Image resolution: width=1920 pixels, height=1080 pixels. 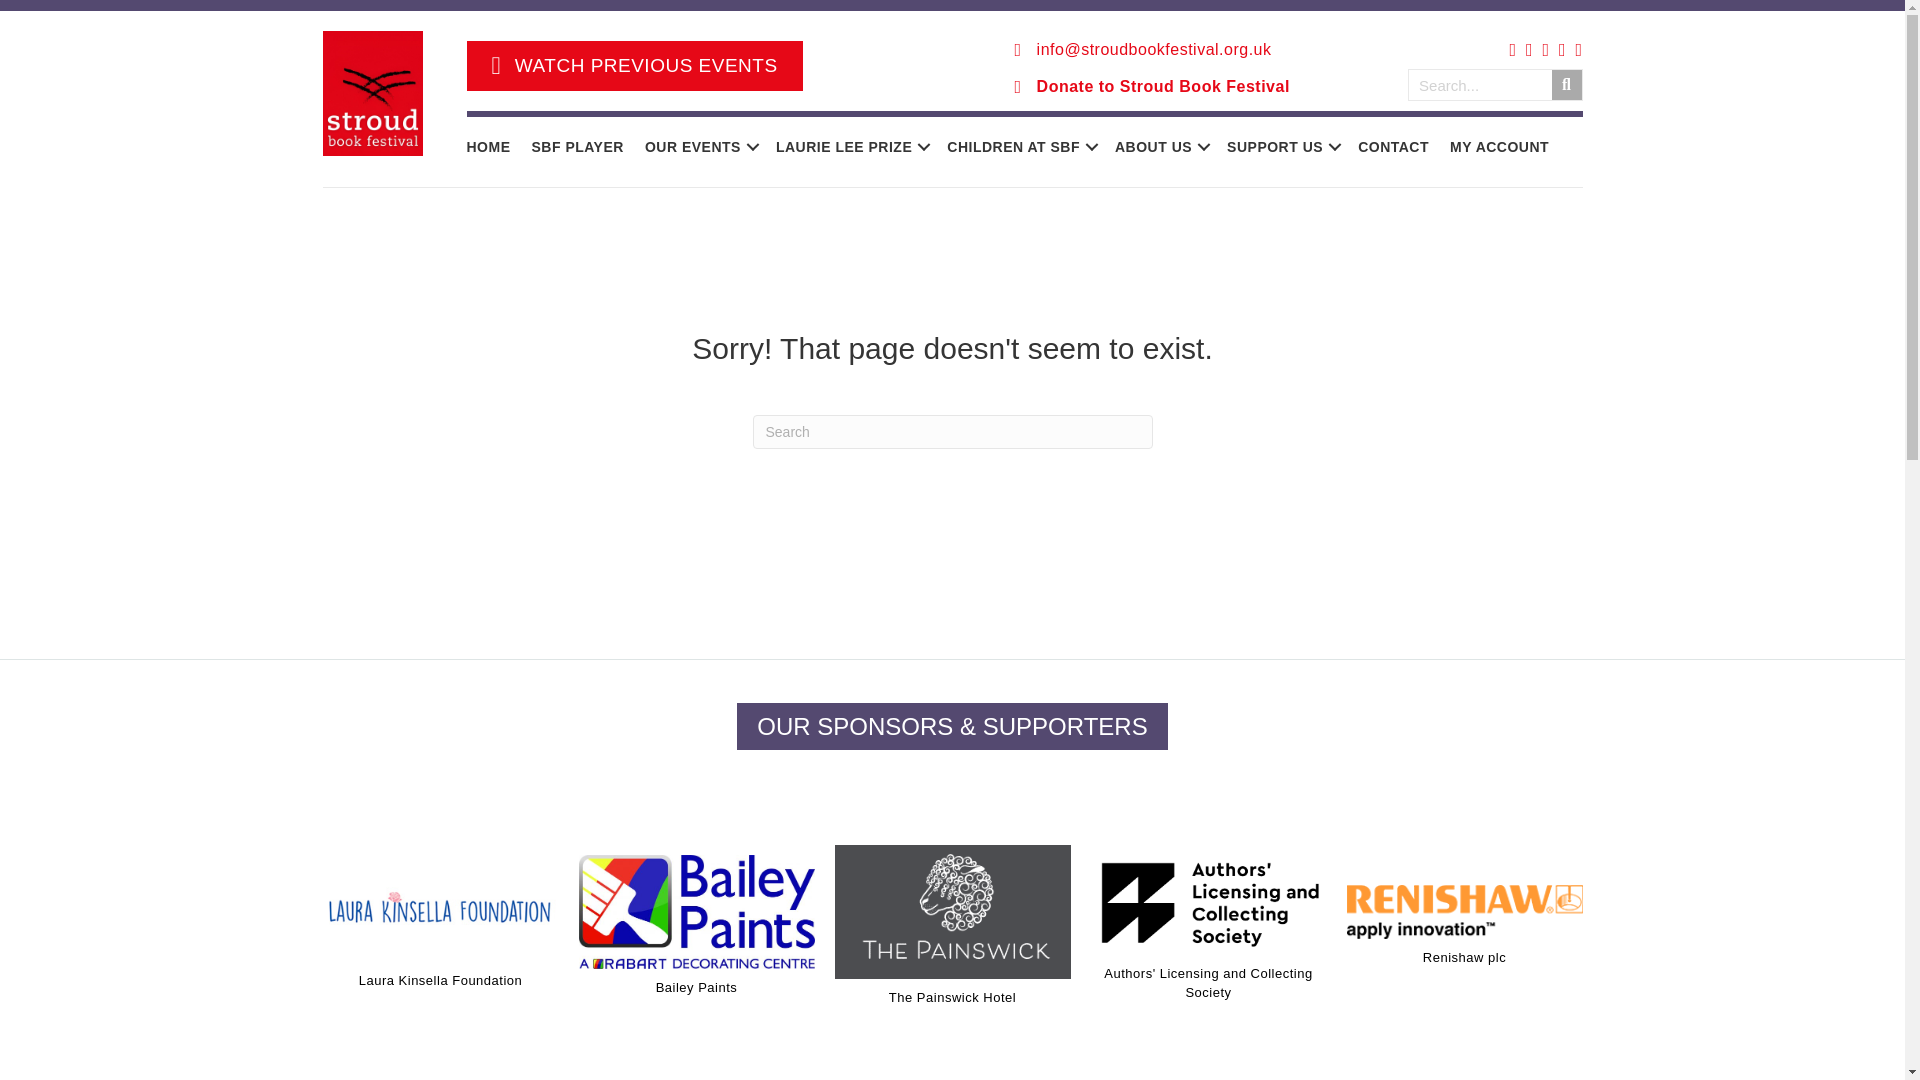 What do you see at coordinates (1480, 85) in the screenshot?
I see `Search` at bounding box center [1480, 85].